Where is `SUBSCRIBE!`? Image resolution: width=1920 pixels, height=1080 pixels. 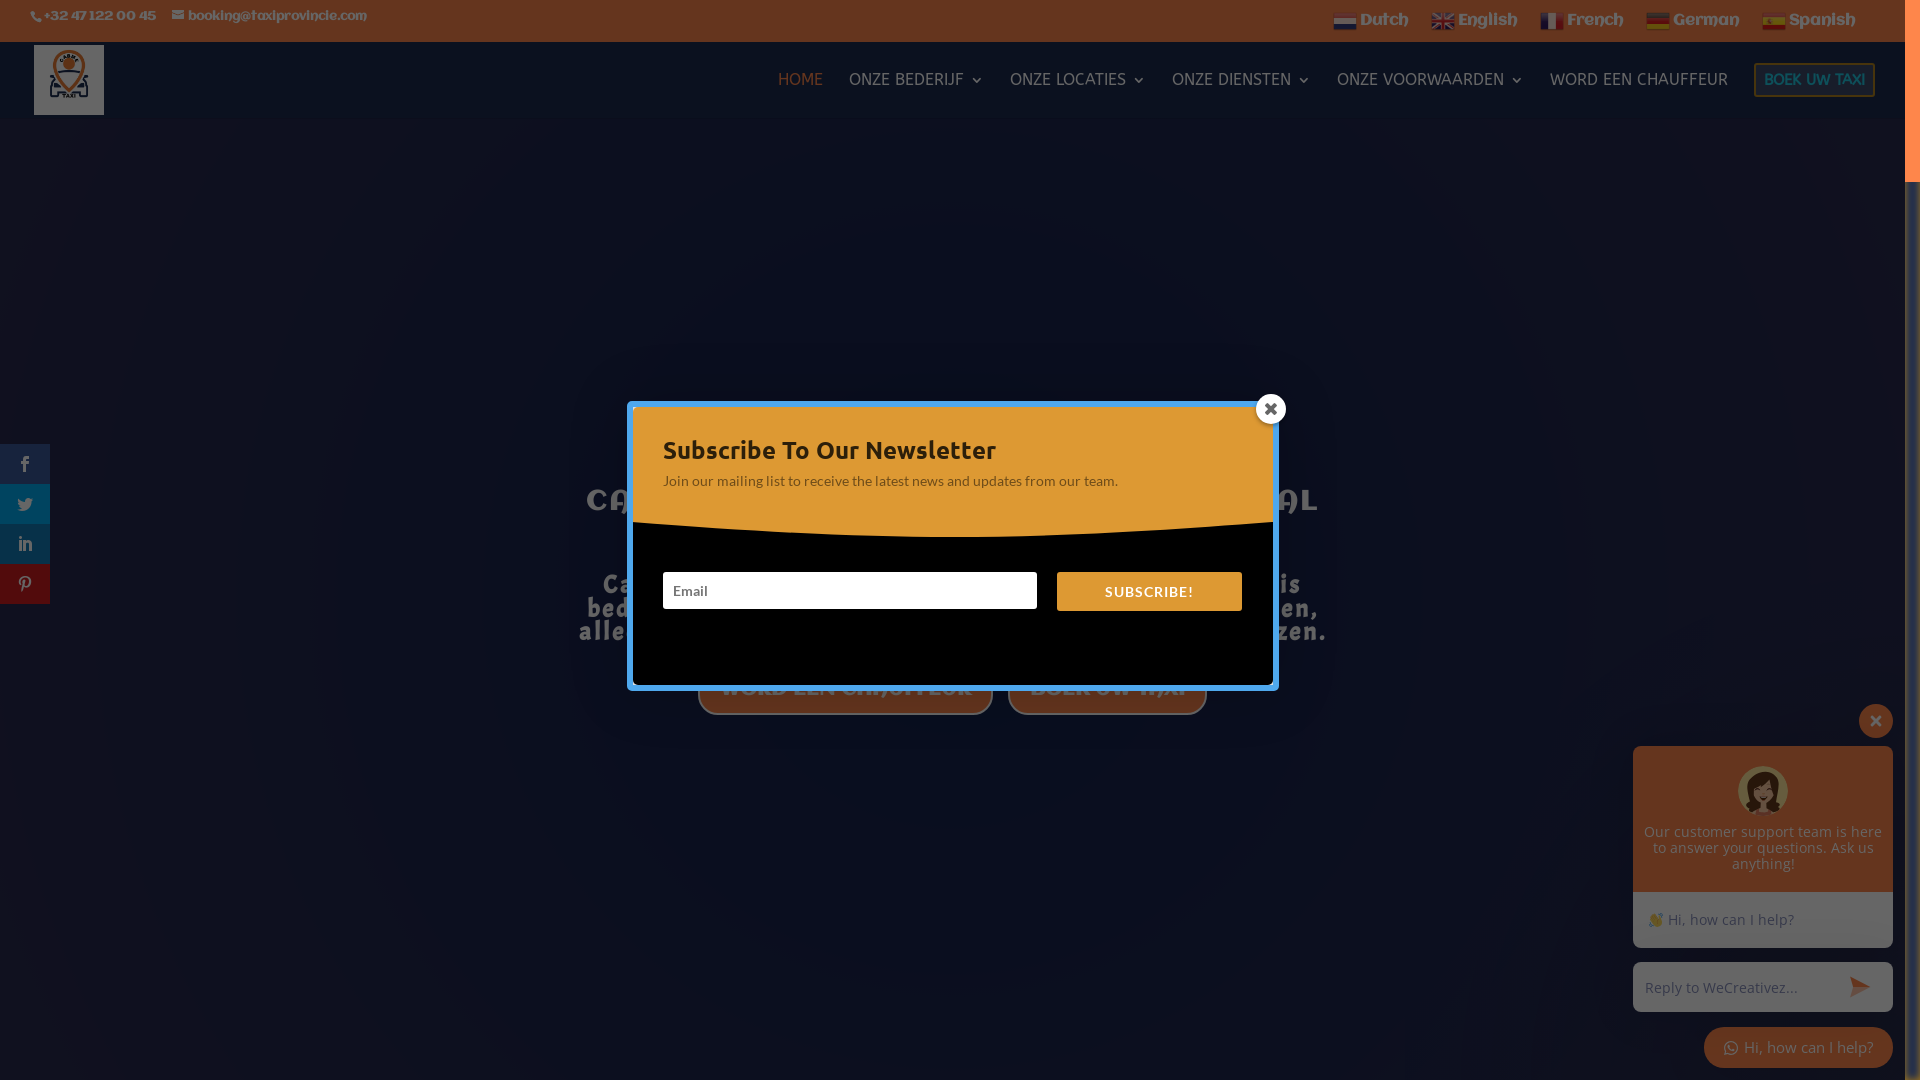 SUBSCRIBE! is located at coordinates (1150, 592).